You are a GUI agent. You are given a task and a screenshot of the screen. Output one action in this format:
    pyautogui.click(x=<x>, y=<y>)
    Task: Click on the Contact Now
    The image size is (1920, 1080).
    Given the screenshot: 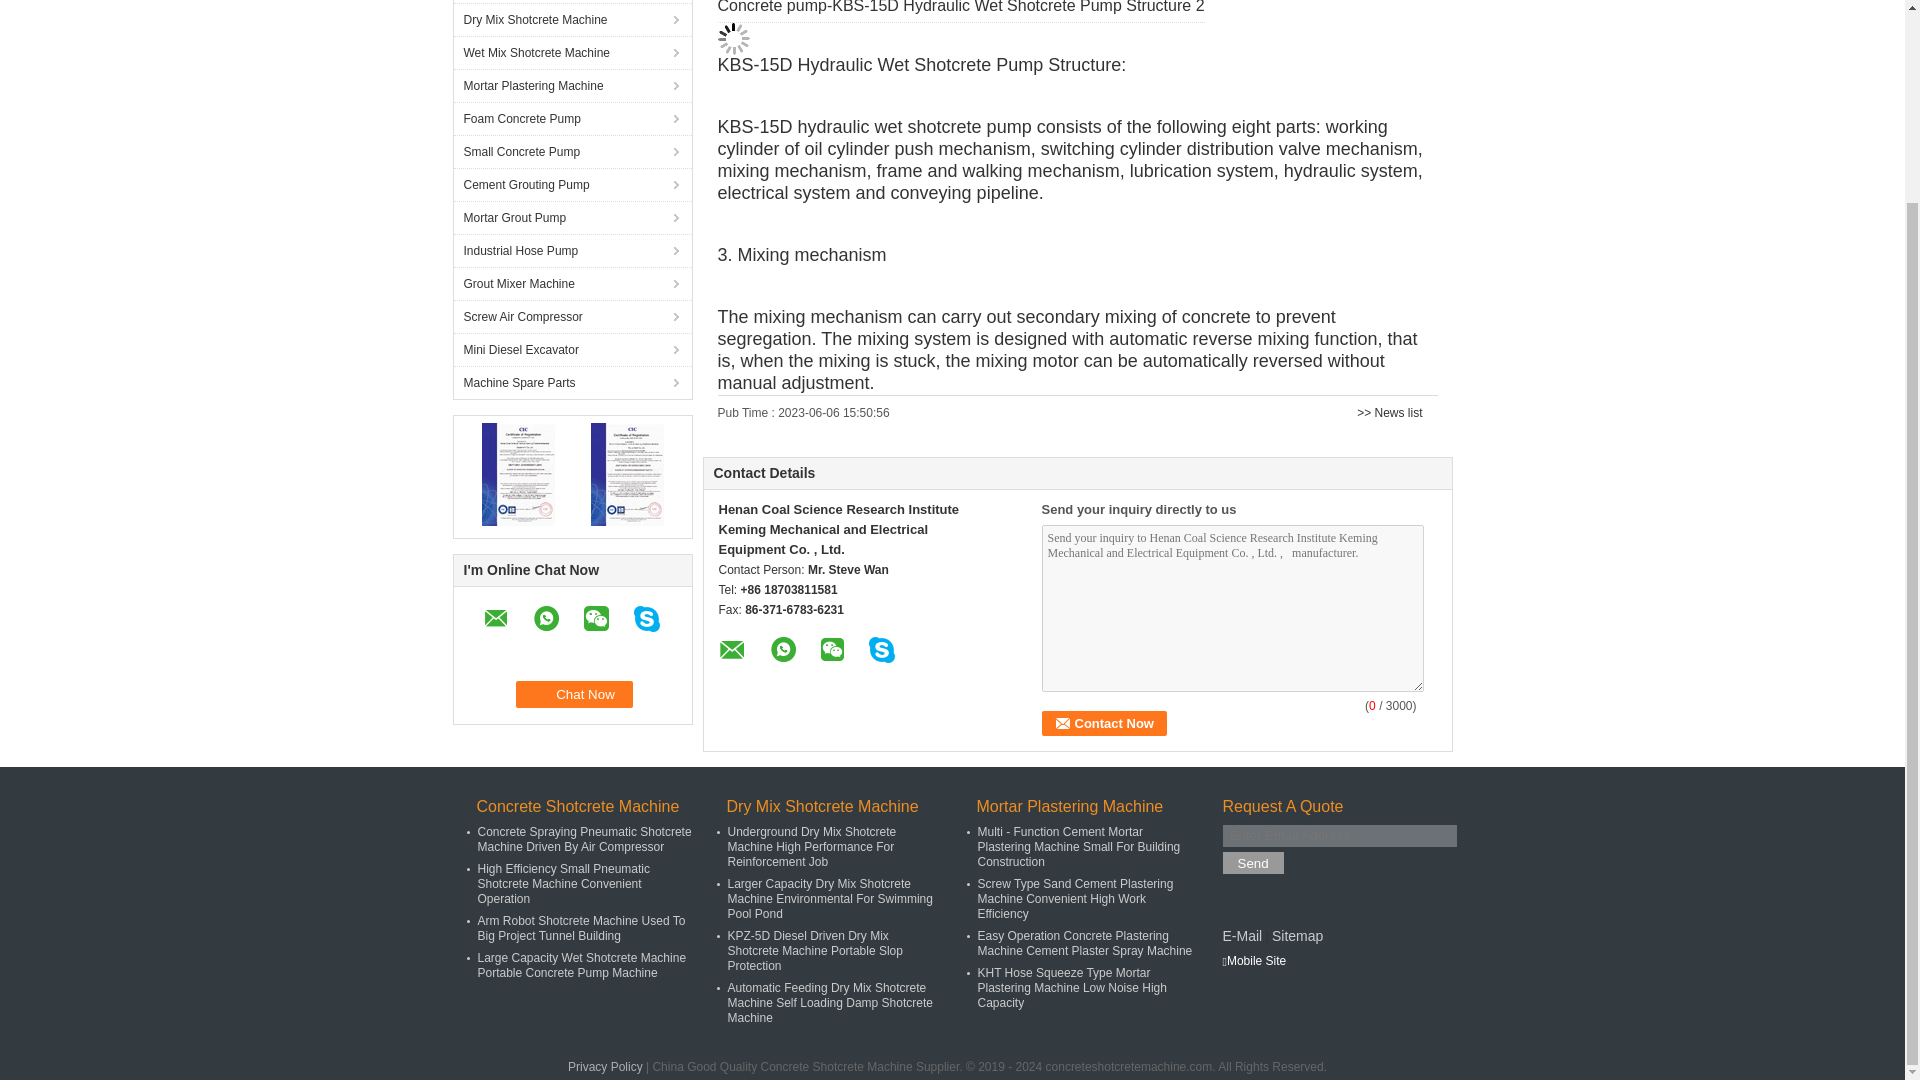 What is the action you would take?
    pyautogui.click(x=1104, y=722)
    